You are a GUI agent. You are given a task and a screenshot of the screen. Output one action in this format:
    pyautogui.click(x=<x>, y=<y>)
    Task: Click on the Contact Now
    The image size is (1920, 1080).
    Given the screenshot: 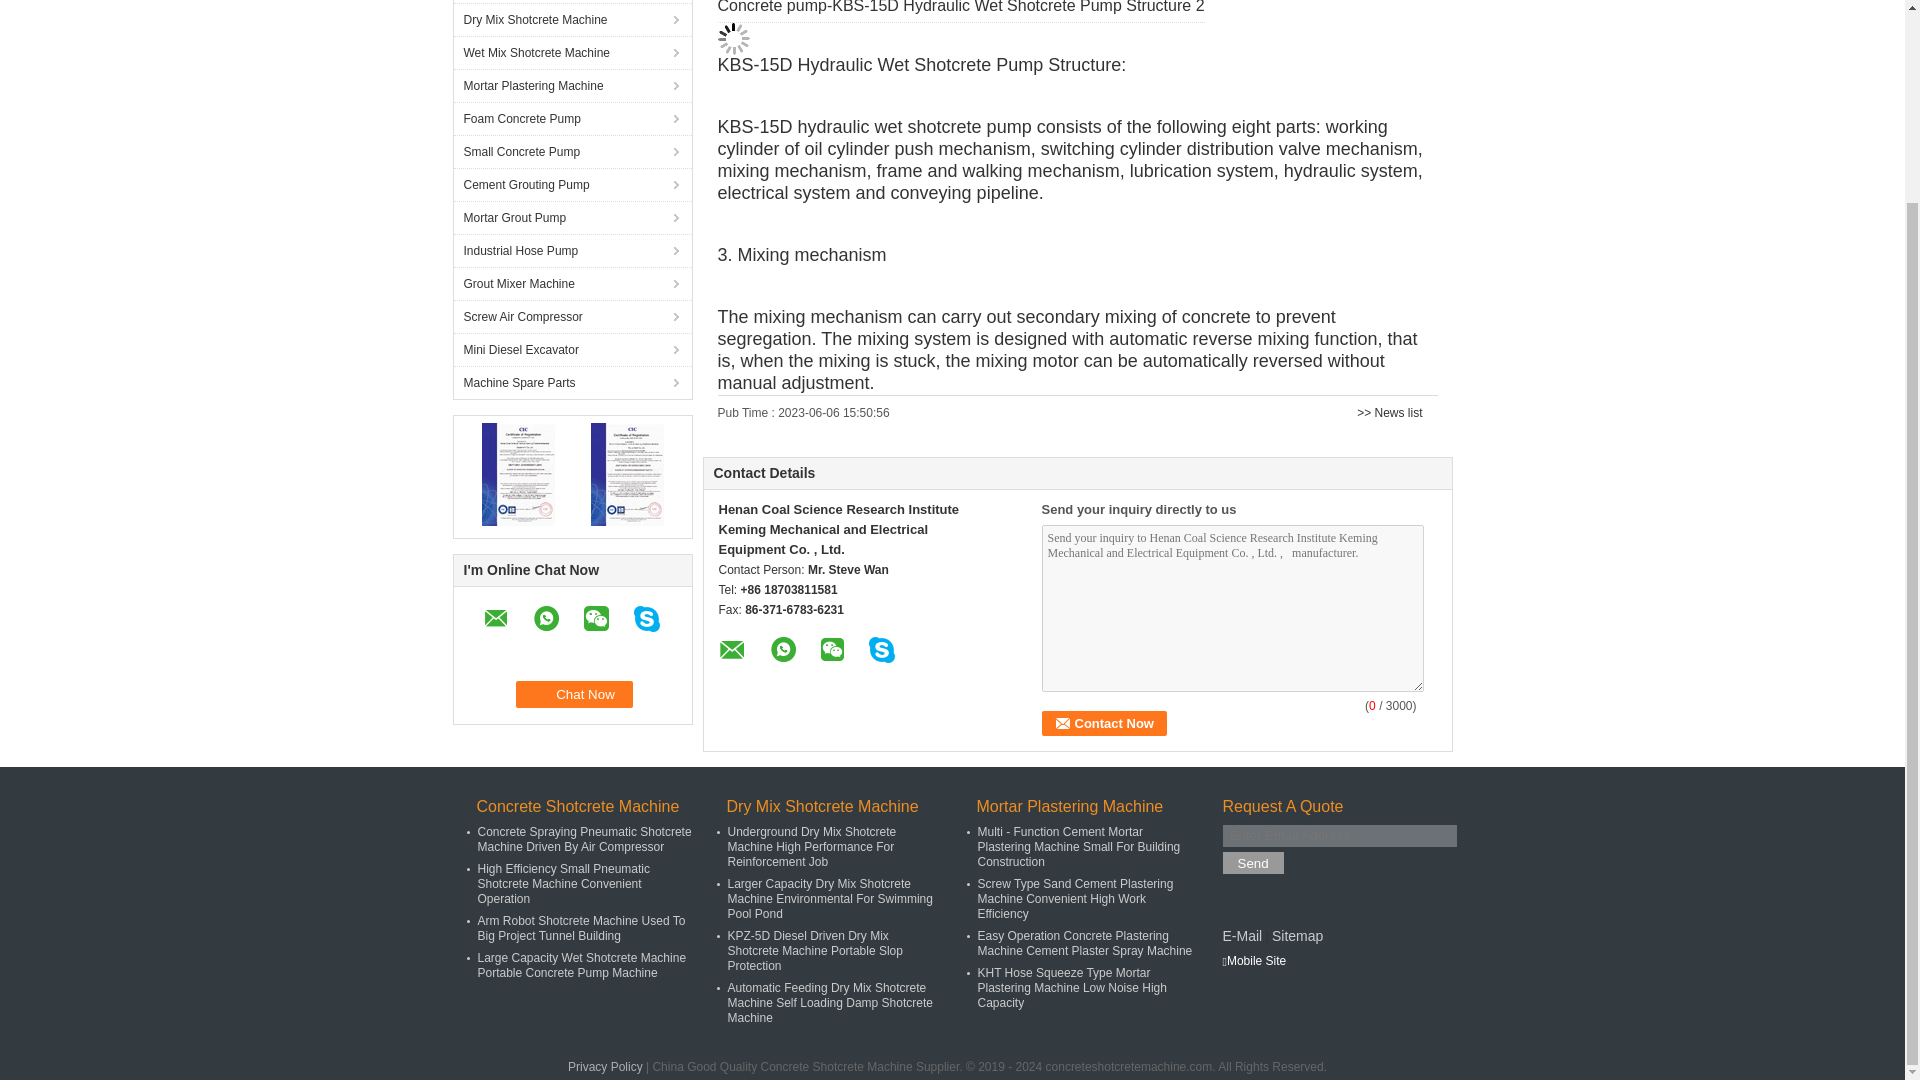 What is the action you would take?
    pyautogui.click(x=1104, y=722)
    